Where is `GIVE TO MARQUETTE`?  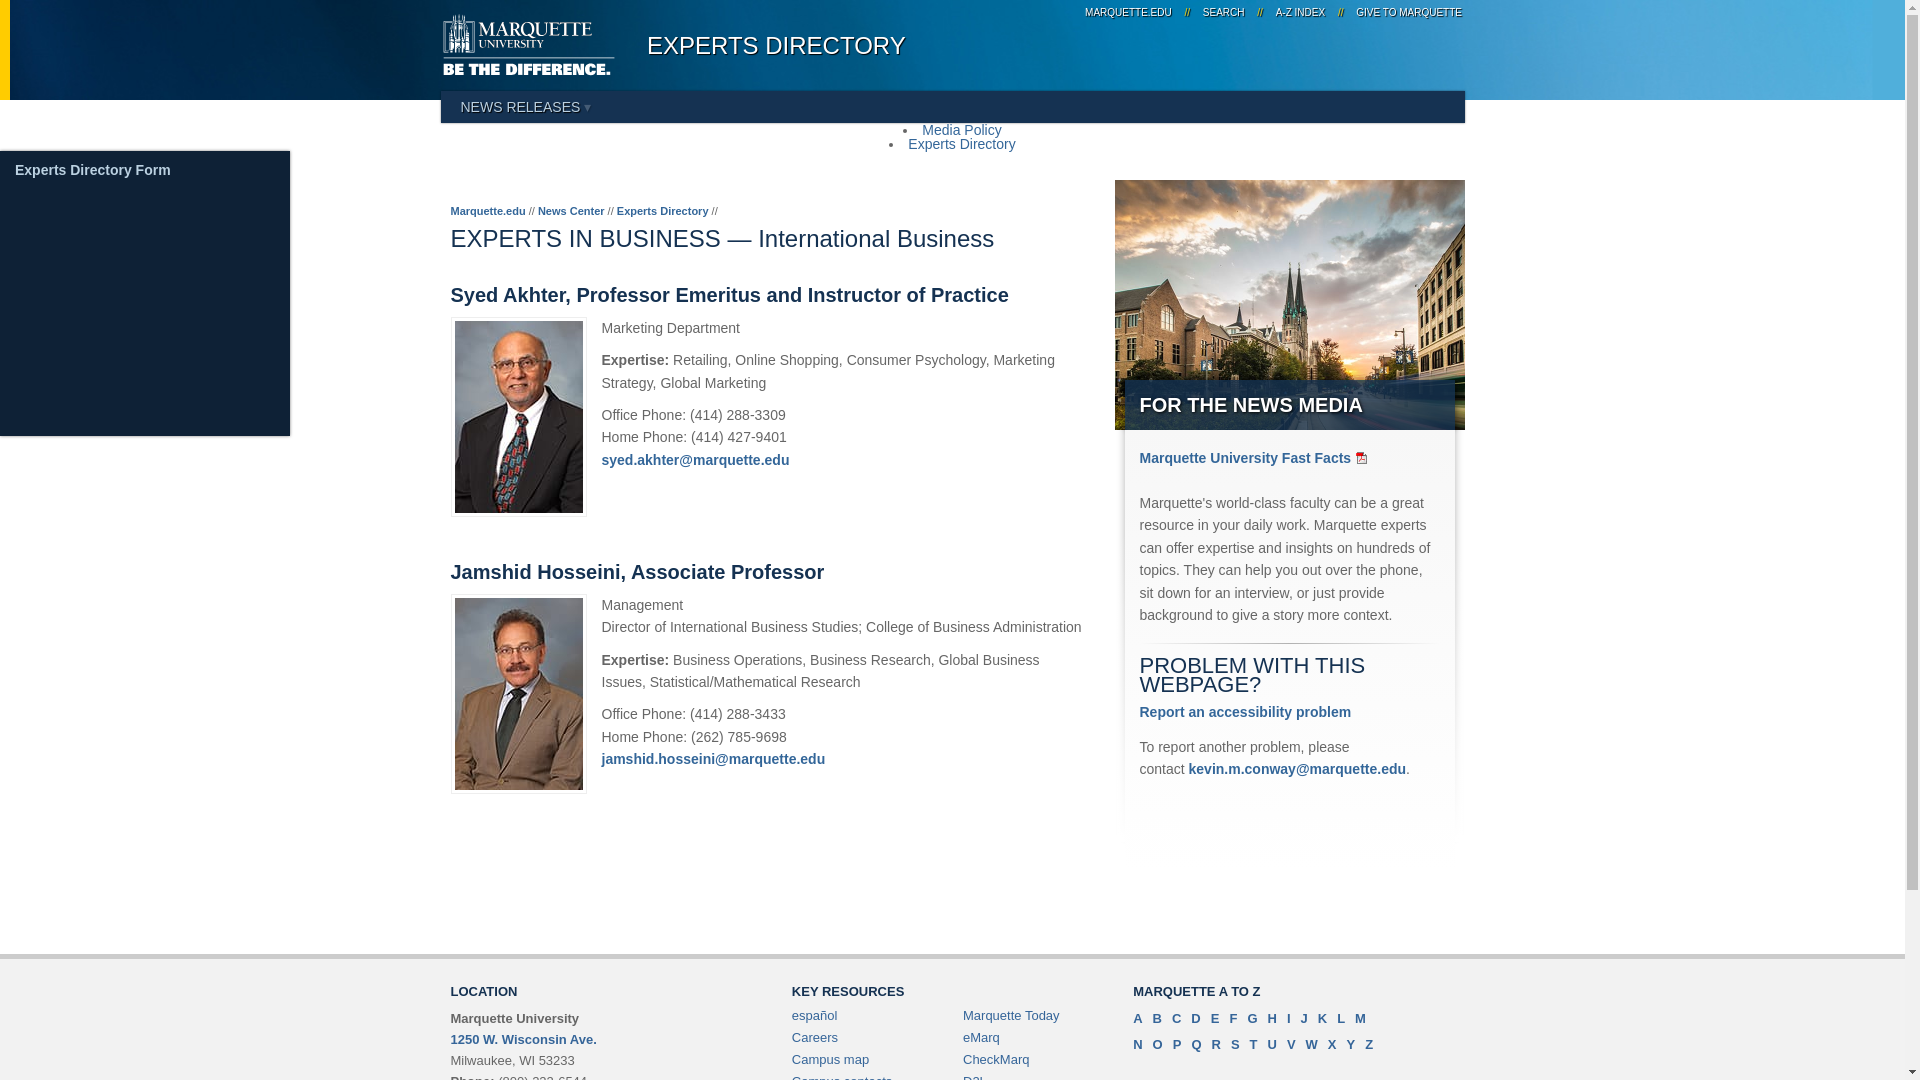 GIVE TO MARQUETTE is located at coordinates (1406, 12).